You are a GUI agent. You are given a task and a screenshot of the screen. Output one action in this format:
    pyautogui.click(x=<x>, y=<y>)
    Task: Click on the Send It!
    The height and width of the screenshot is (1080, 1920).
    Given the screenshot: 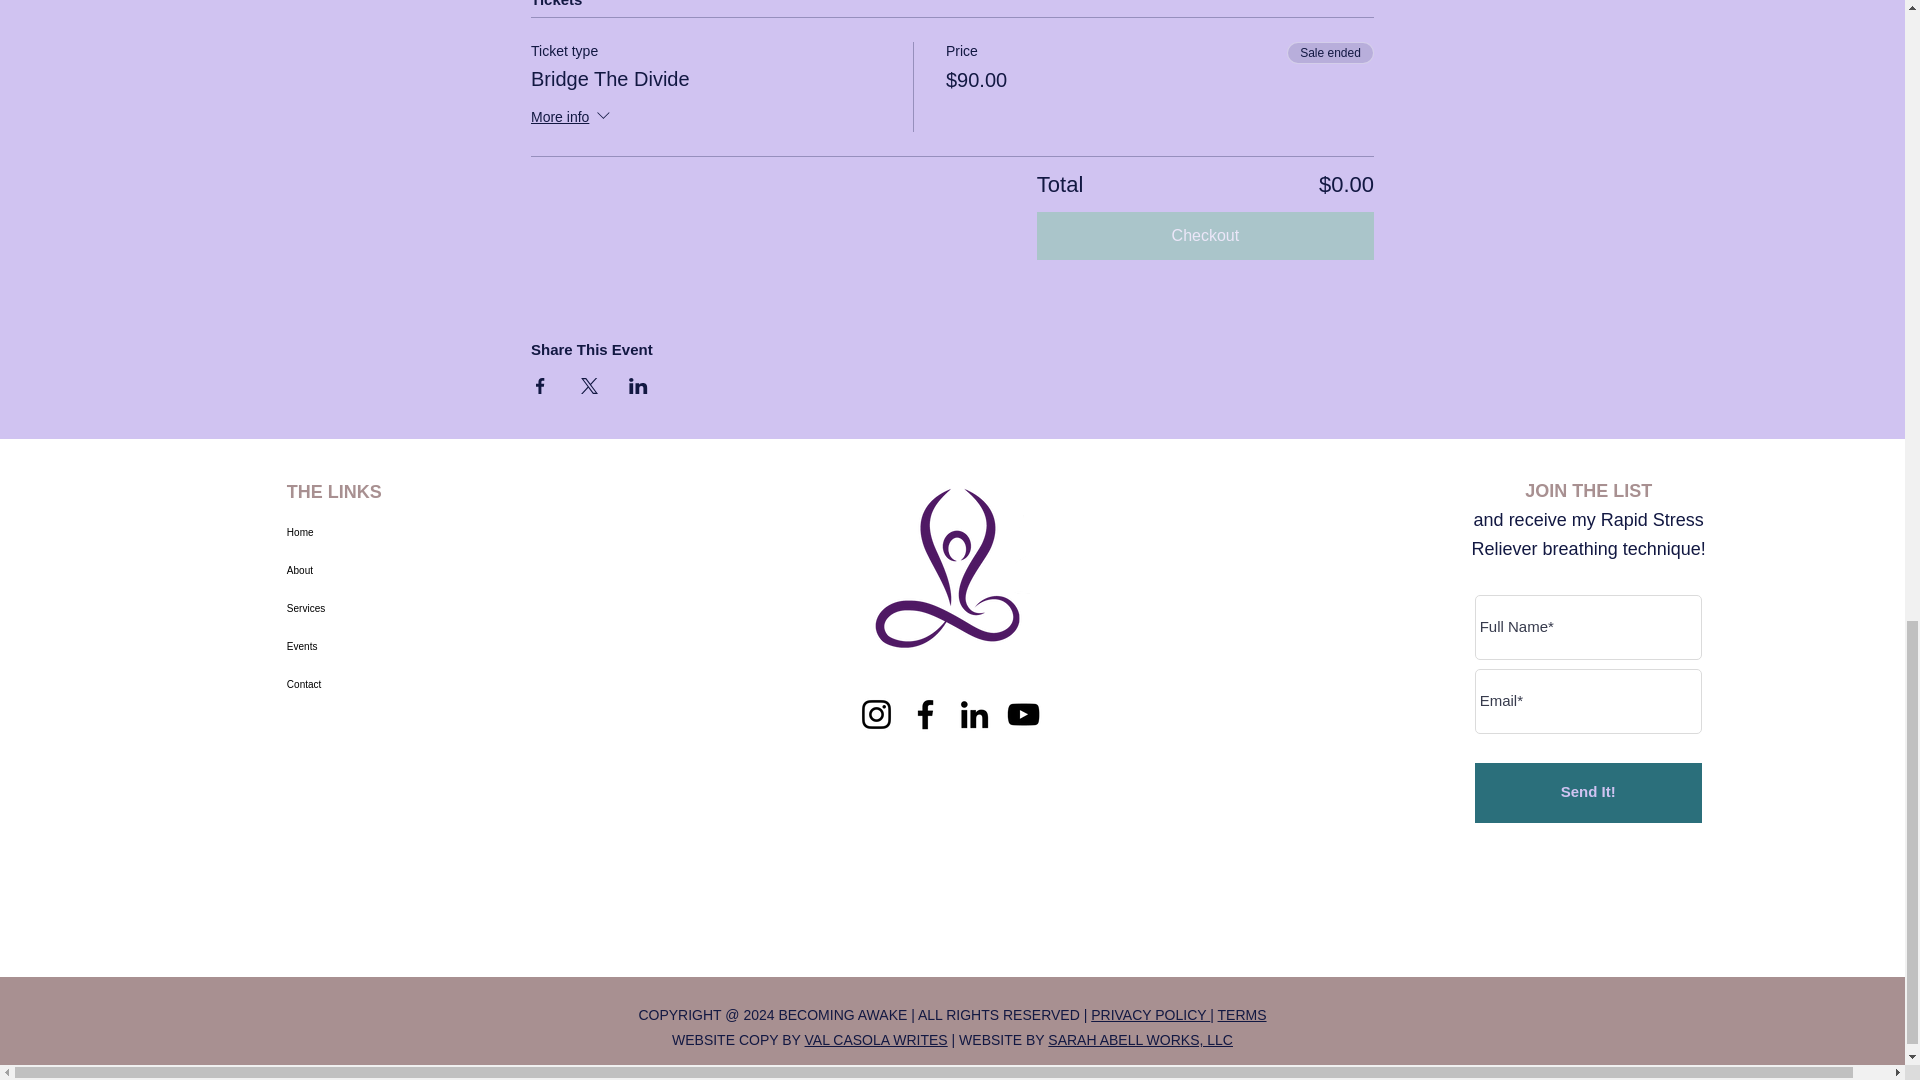 What is the action you would take?
    pyautogui.click(x=1588, y=792)
    